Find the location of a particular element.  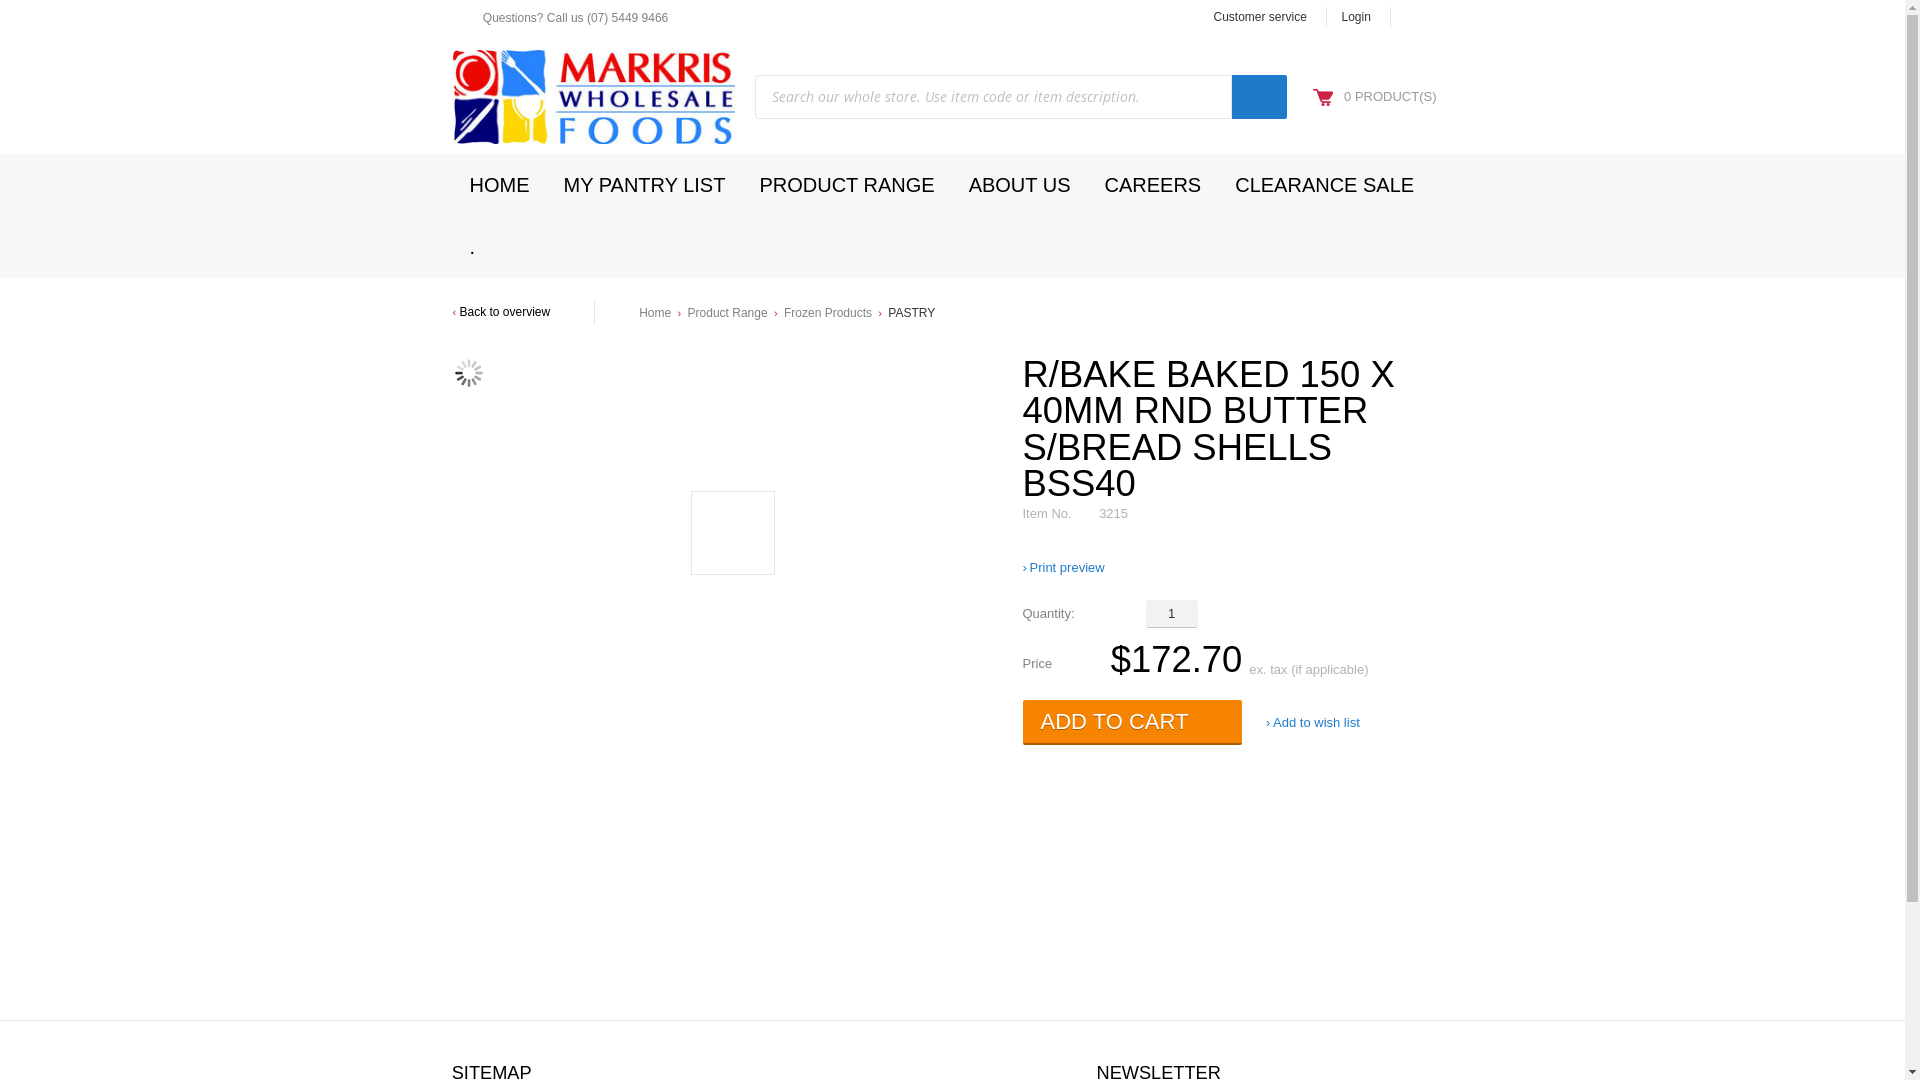

Back to overview is located at coordinates (501, 312).